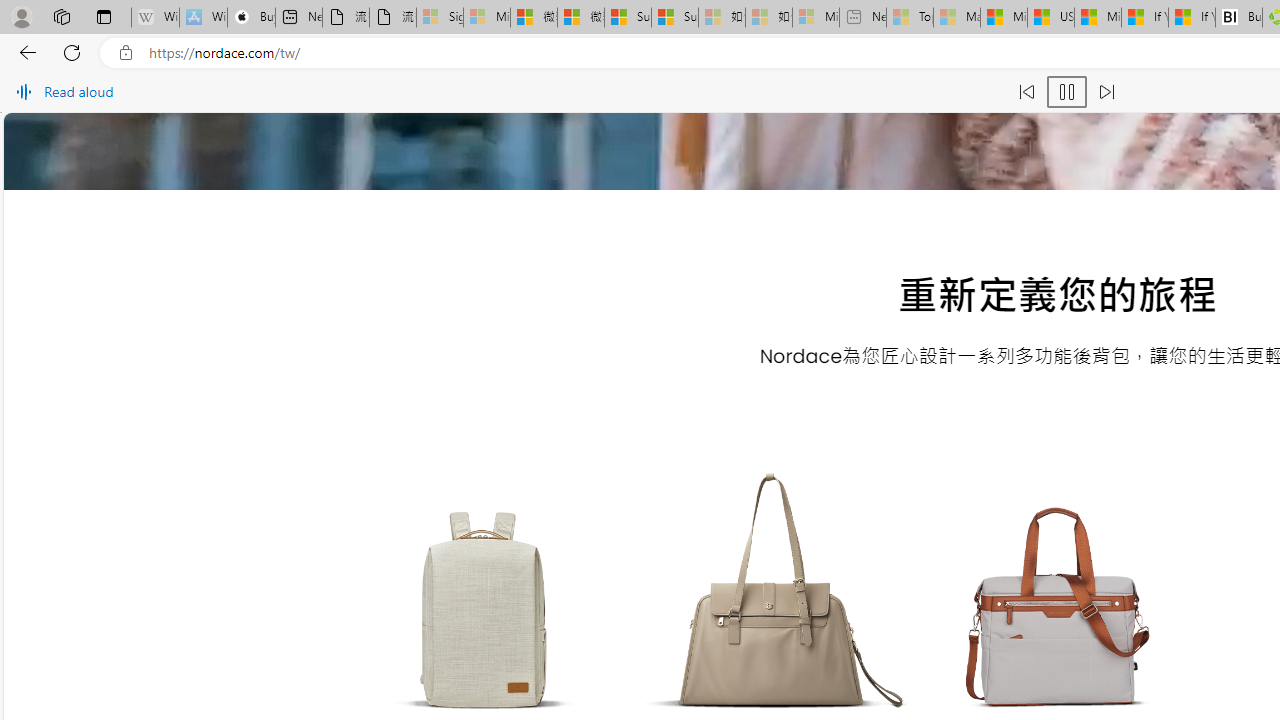 Image resolution: width=1280 pixels, height=720 pixels. Describe the element at coordinates (440, 18) in the screenshot. I see `Sign in to your Microsoft account - Sleeping` at that location.